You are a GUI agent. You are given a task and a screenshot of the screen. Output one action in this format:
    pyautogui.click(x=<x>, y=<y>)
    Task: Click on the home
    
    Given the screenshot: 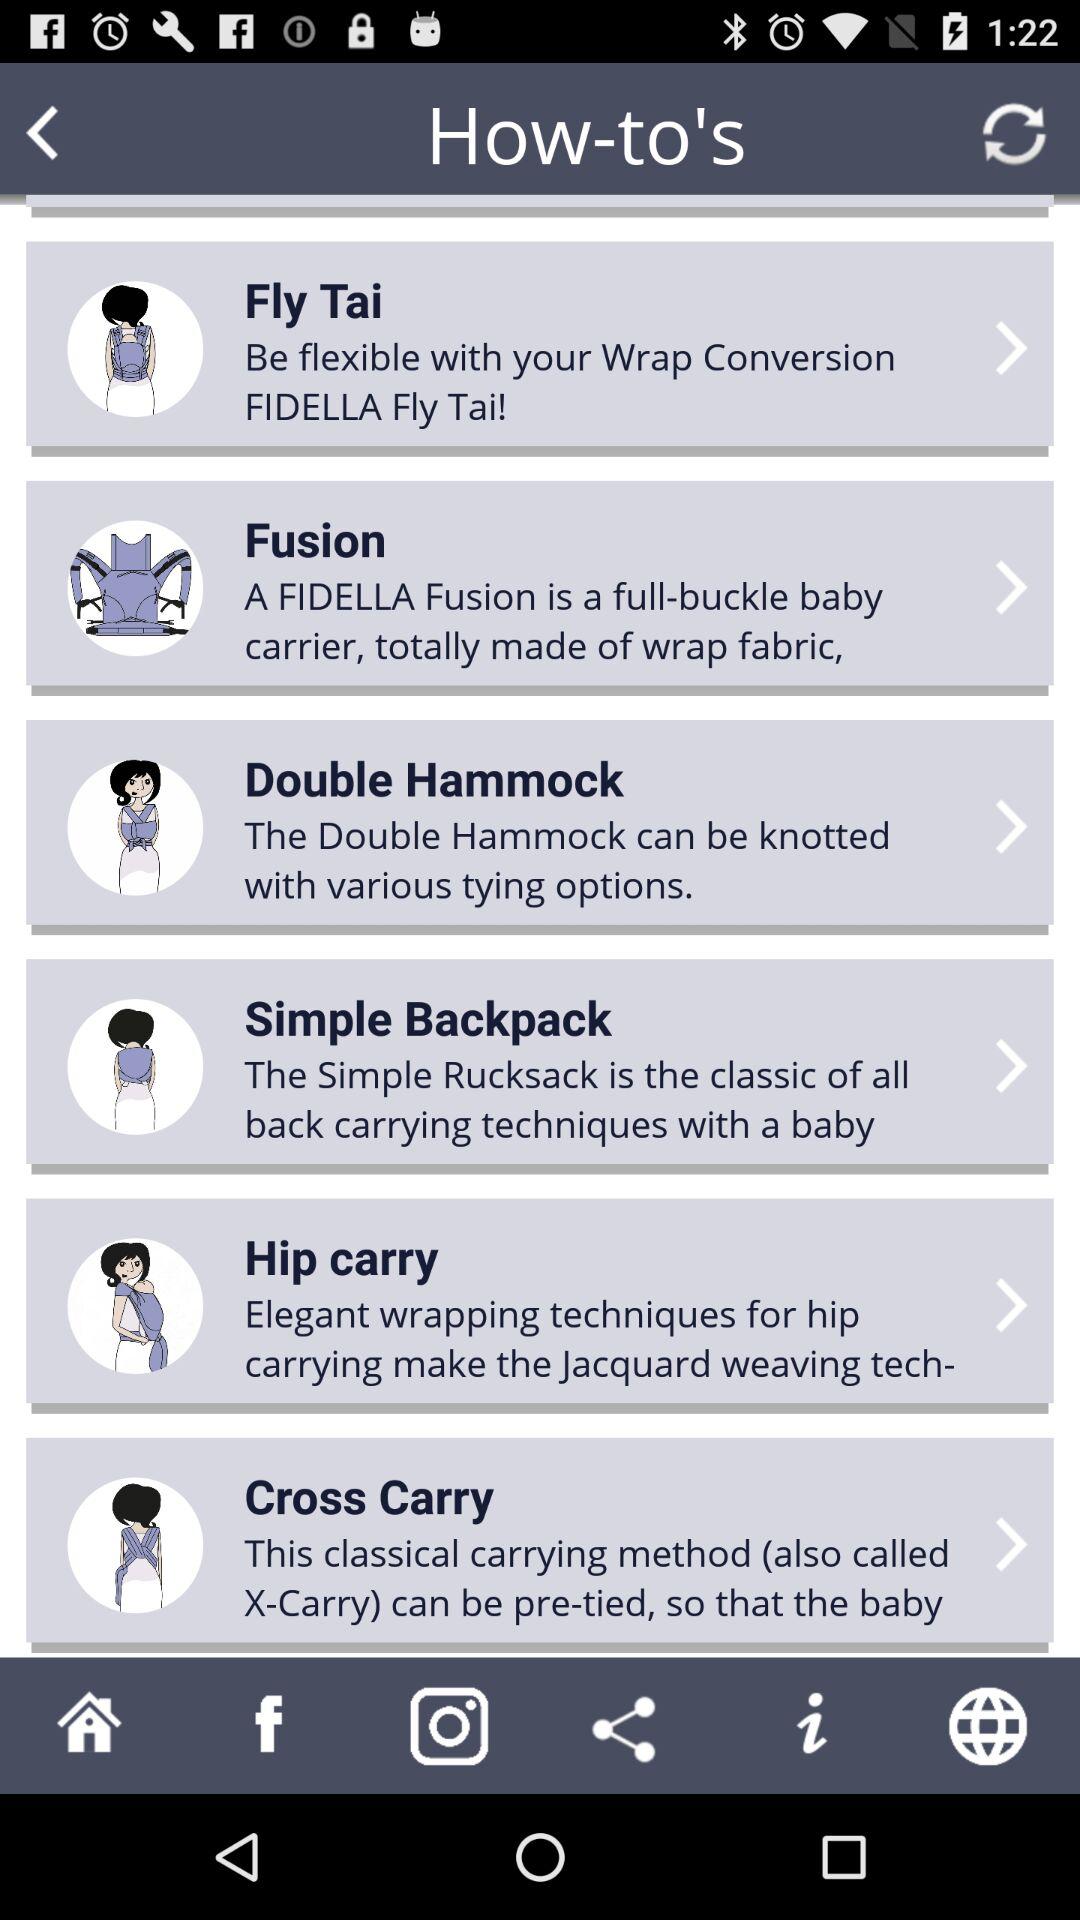 What is the action you would take?
    pyautogui.click(x=90, y=1726)
    